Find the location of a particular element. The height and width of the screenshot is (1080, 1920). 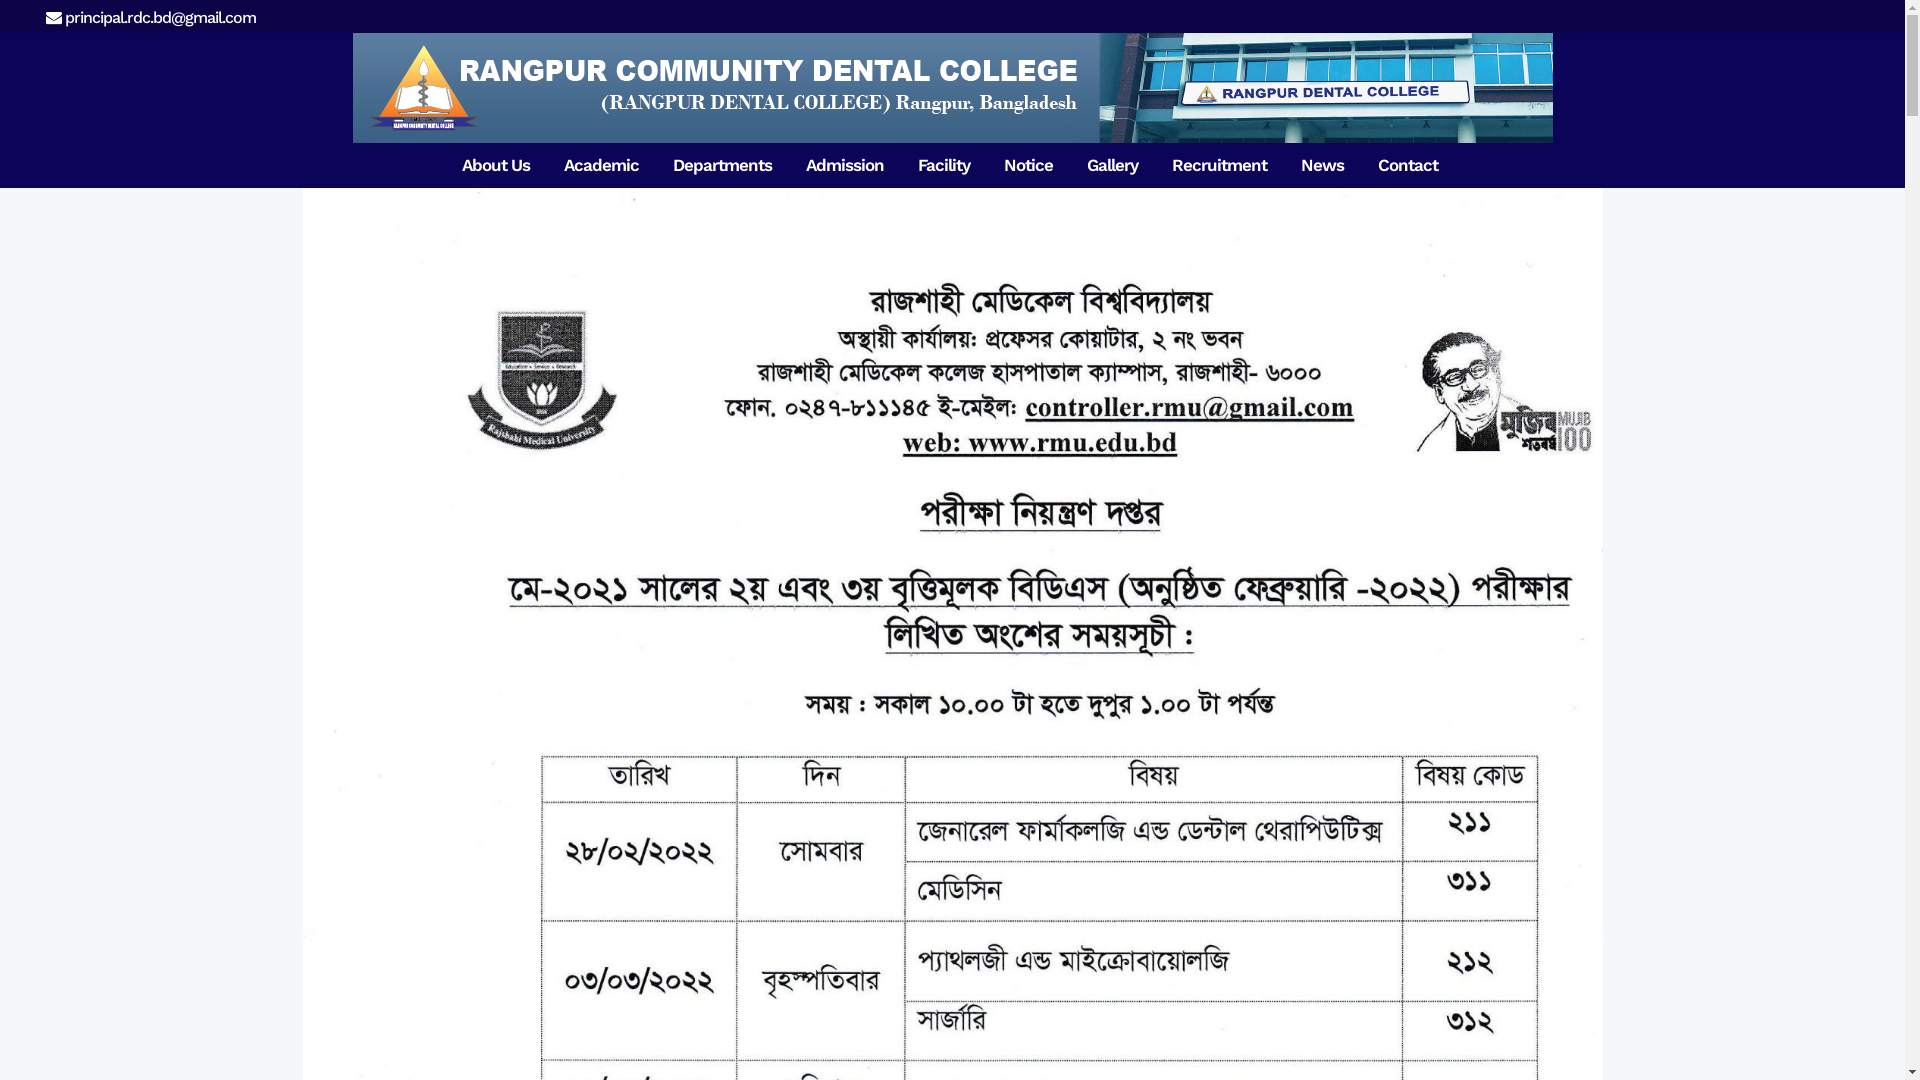

Admission is located at coordinates (845, 166).